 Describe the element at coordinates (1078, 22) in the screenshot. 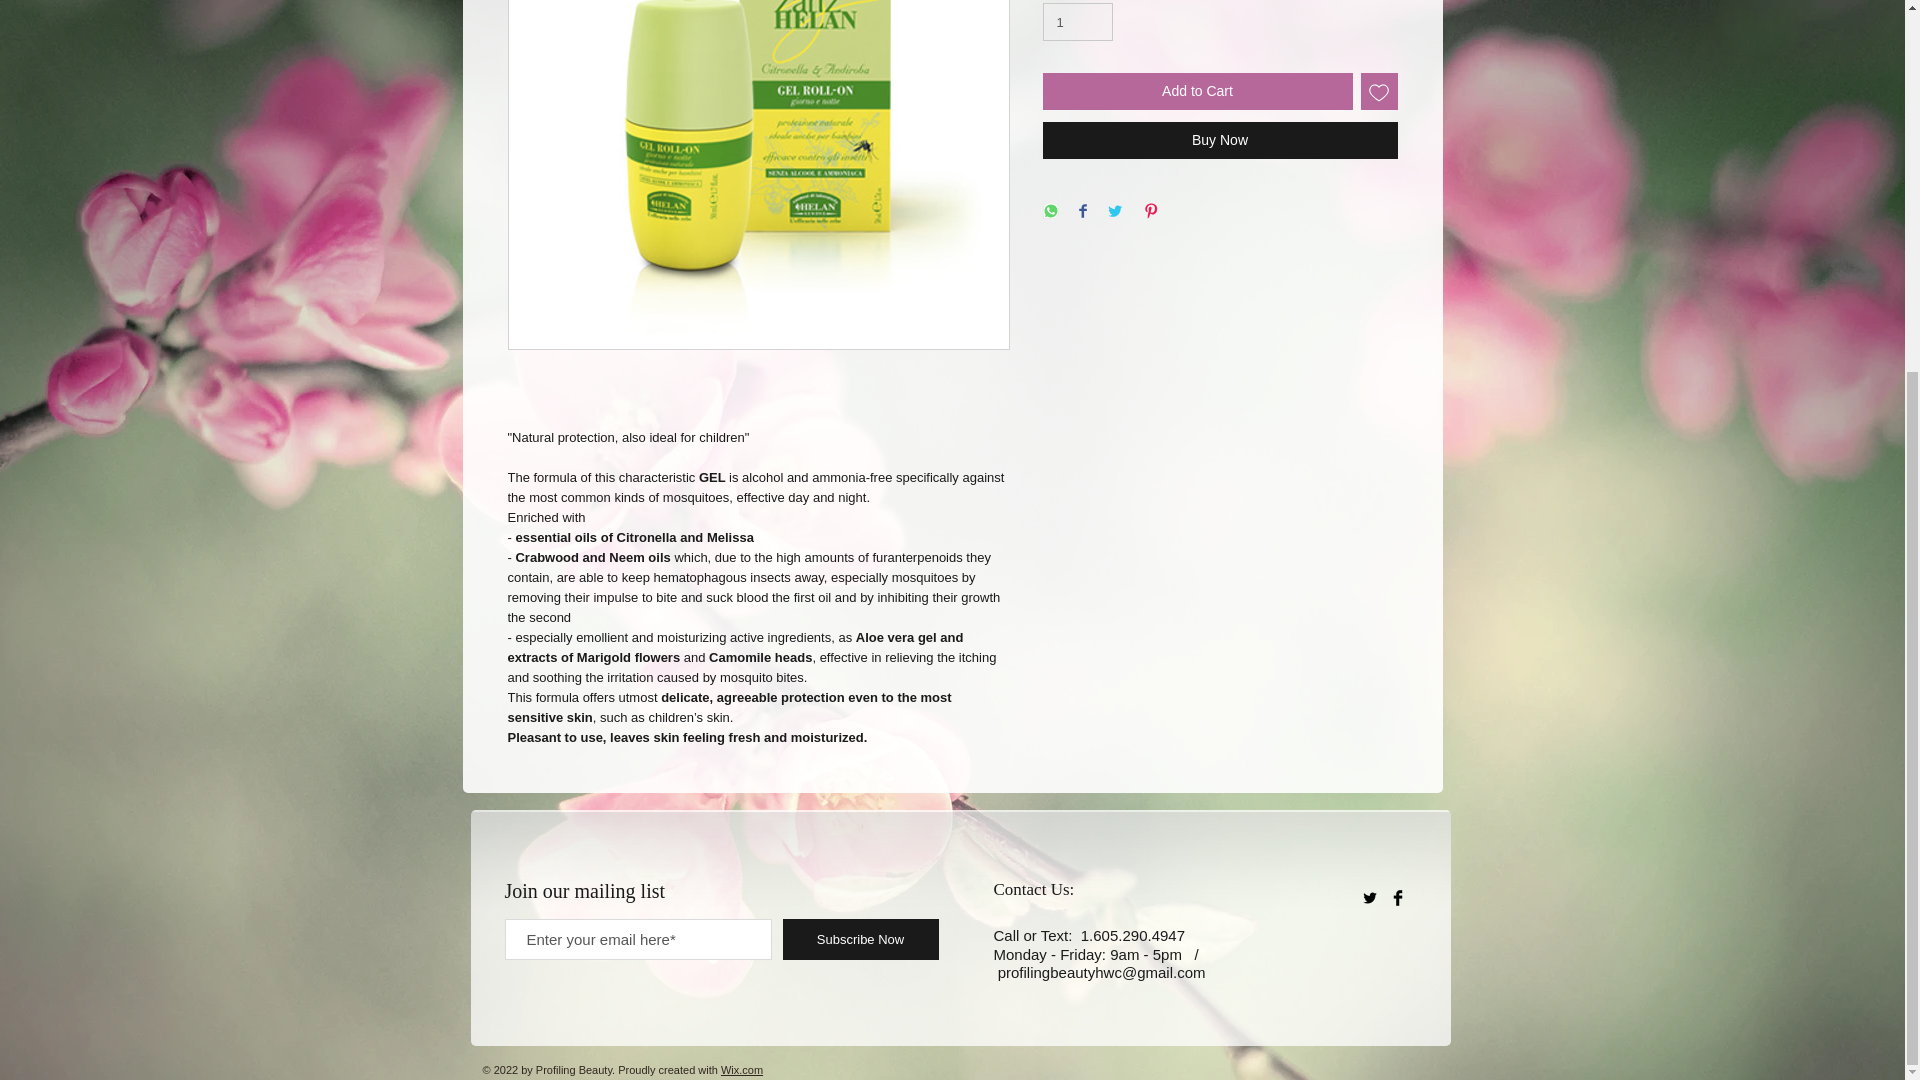

I see `1` at that location.